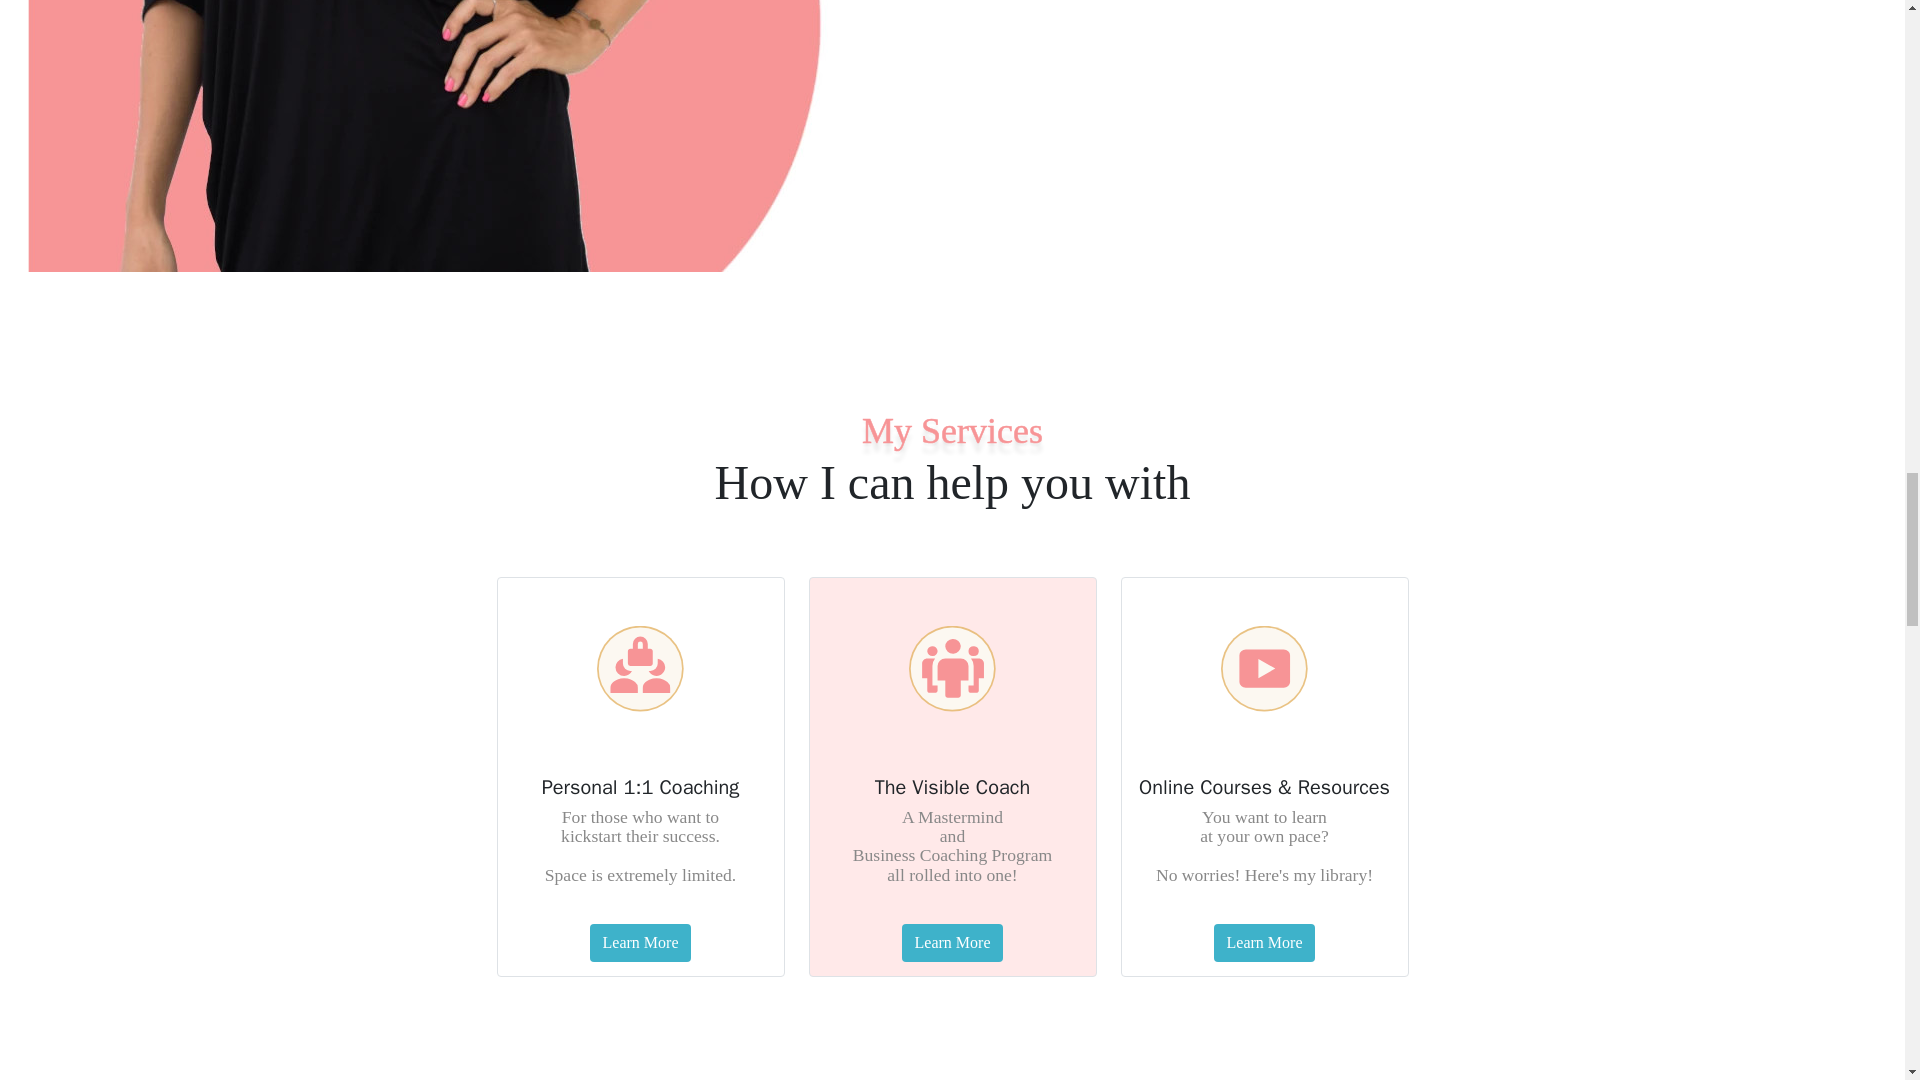 This screenshot has height=1080, width=1920. Describe the element at coordinates (640, 943) in the screenshot. I see `Learn More` at that location.